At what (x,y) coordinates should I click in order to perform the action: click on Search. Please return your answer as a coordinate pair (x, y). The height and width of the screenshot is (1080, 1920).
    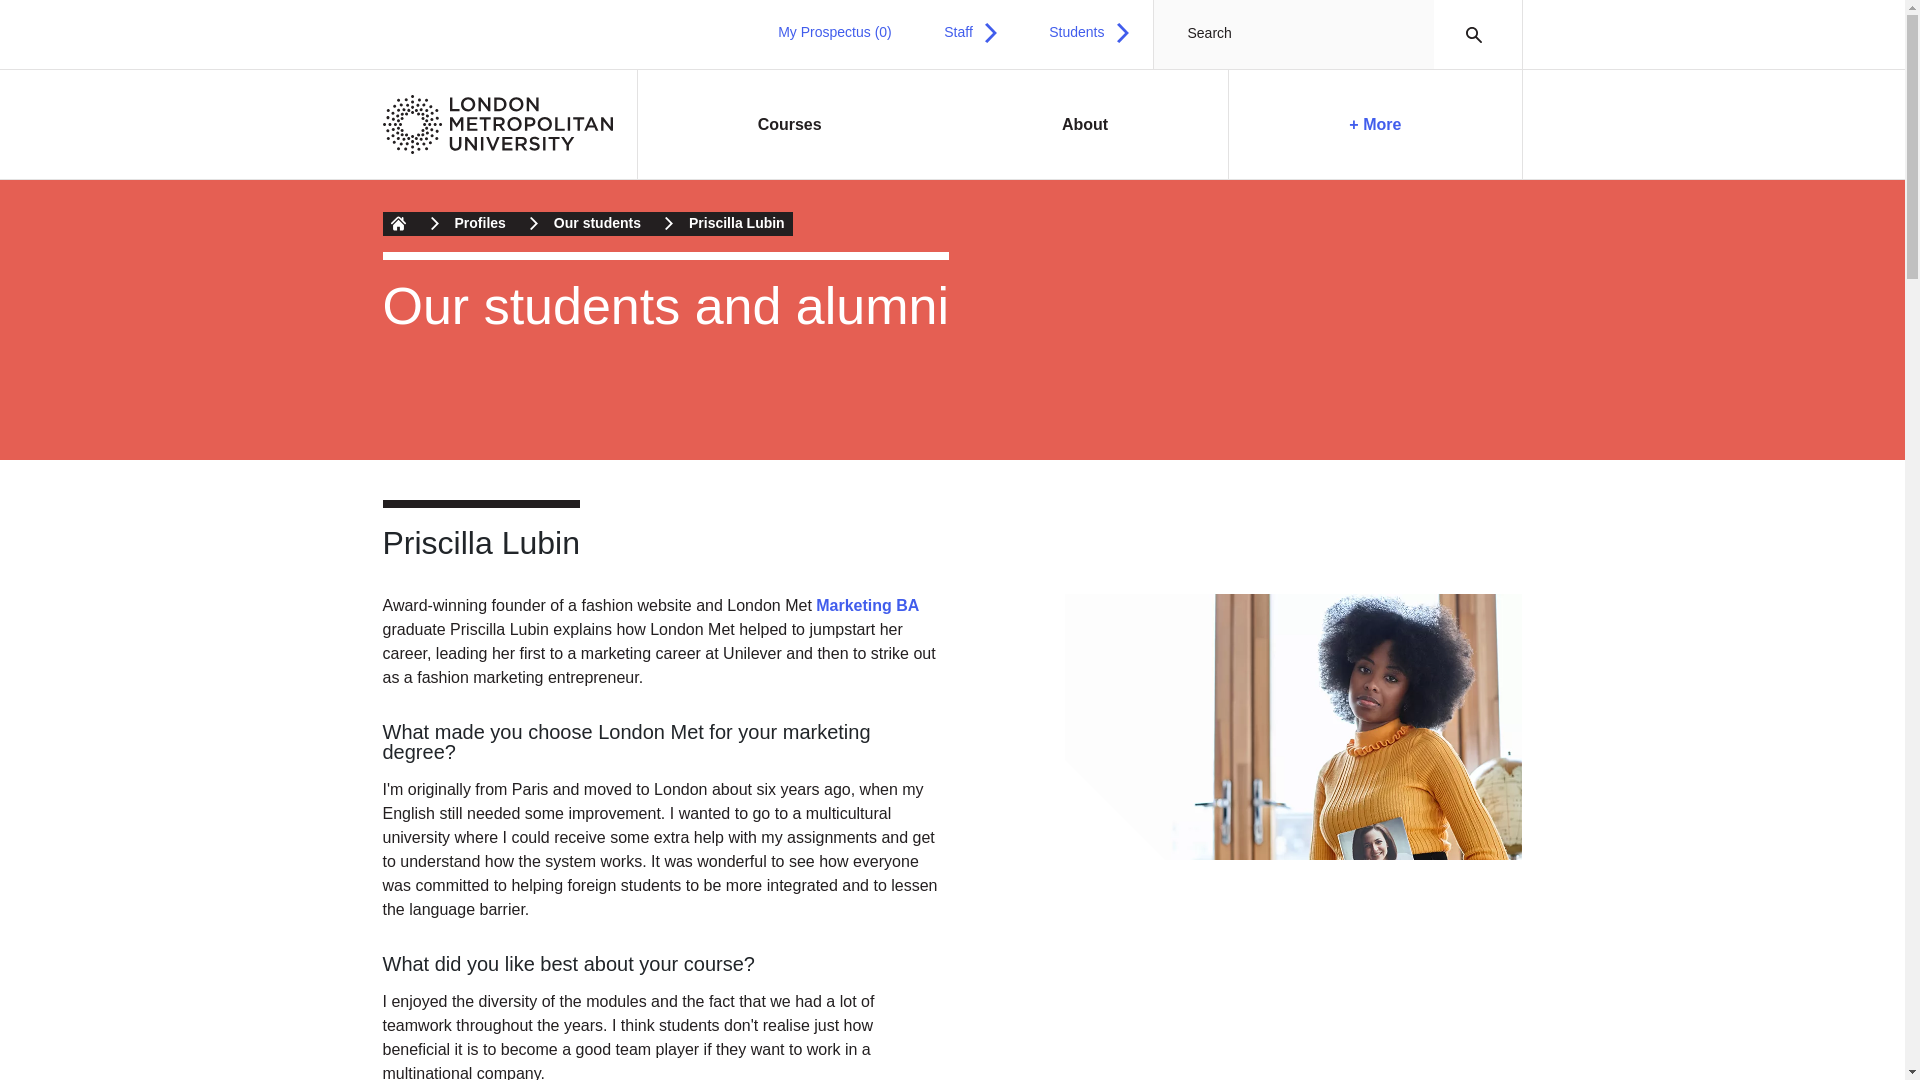
    Looking at the image, I should click on (1468, 34).